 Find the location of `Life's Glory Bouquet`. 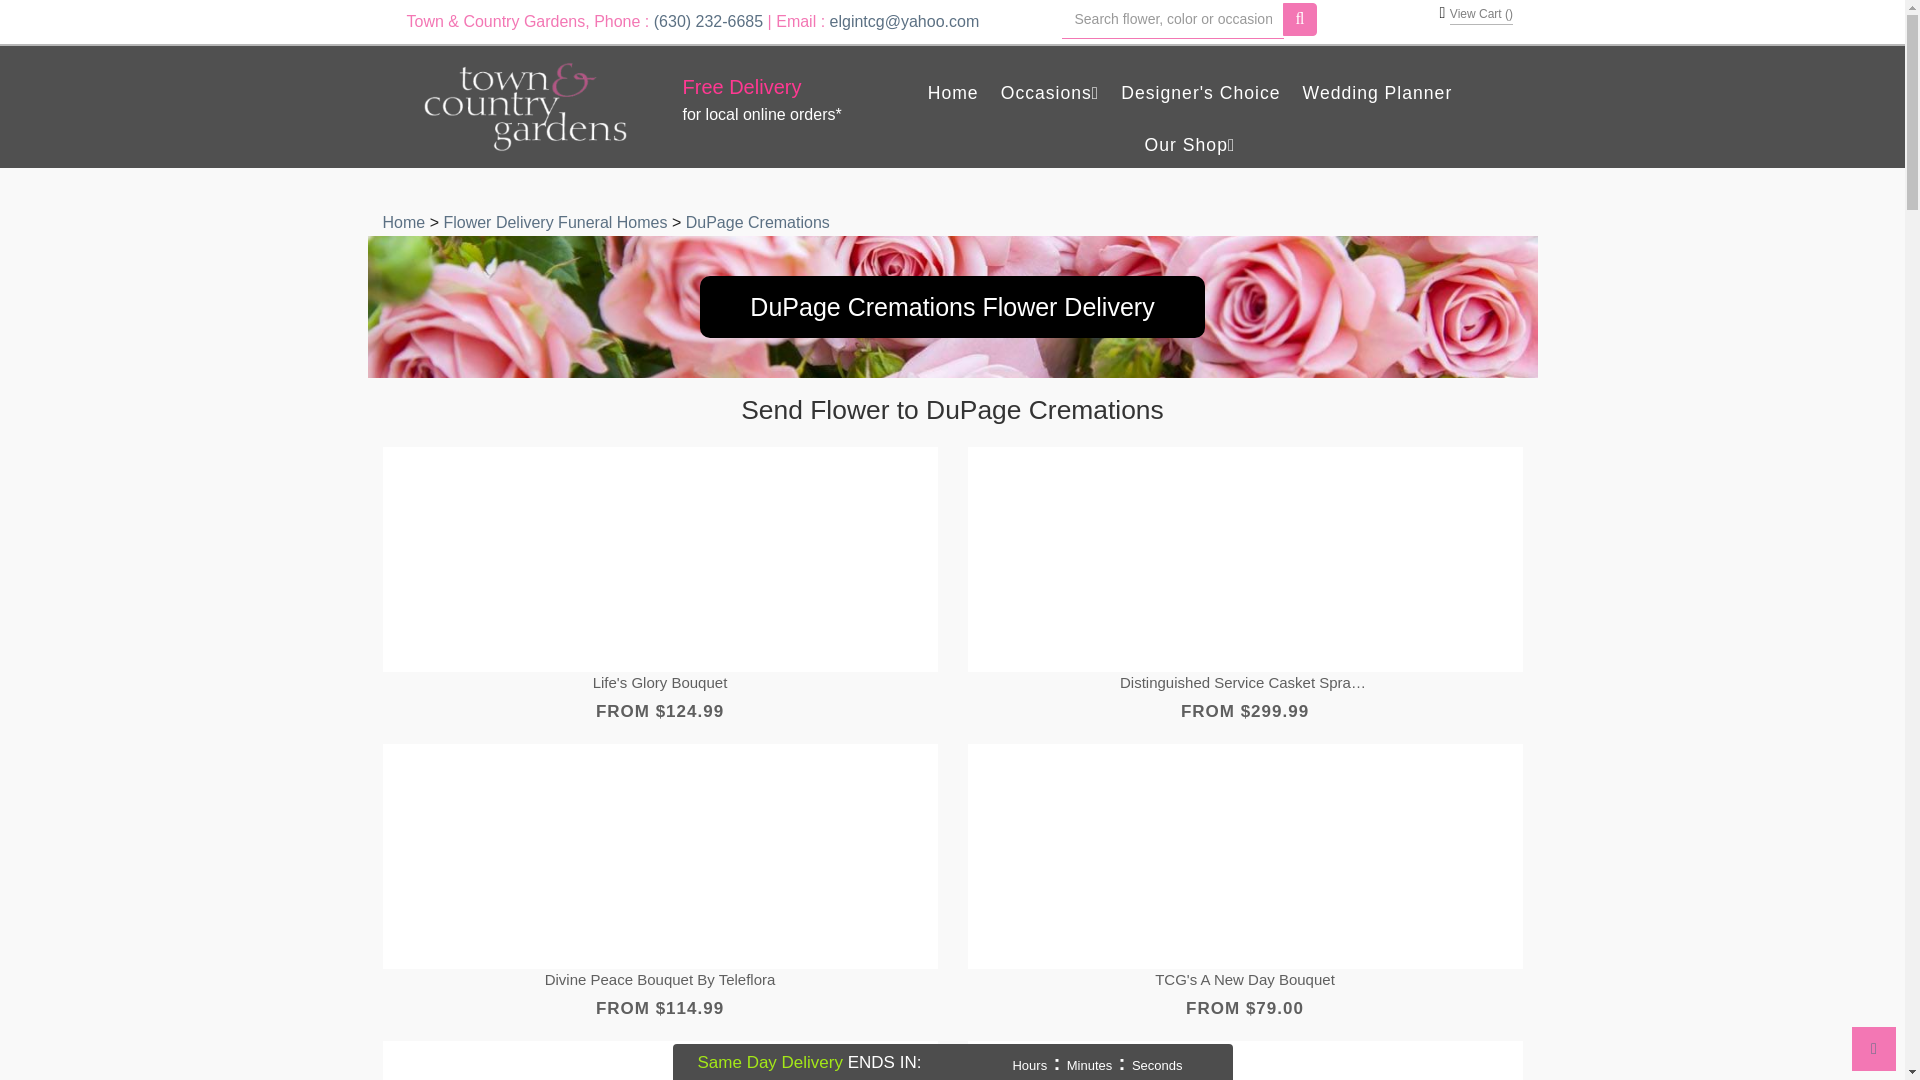

Life's Glory Bouquet is located at coordinates (660, 683).